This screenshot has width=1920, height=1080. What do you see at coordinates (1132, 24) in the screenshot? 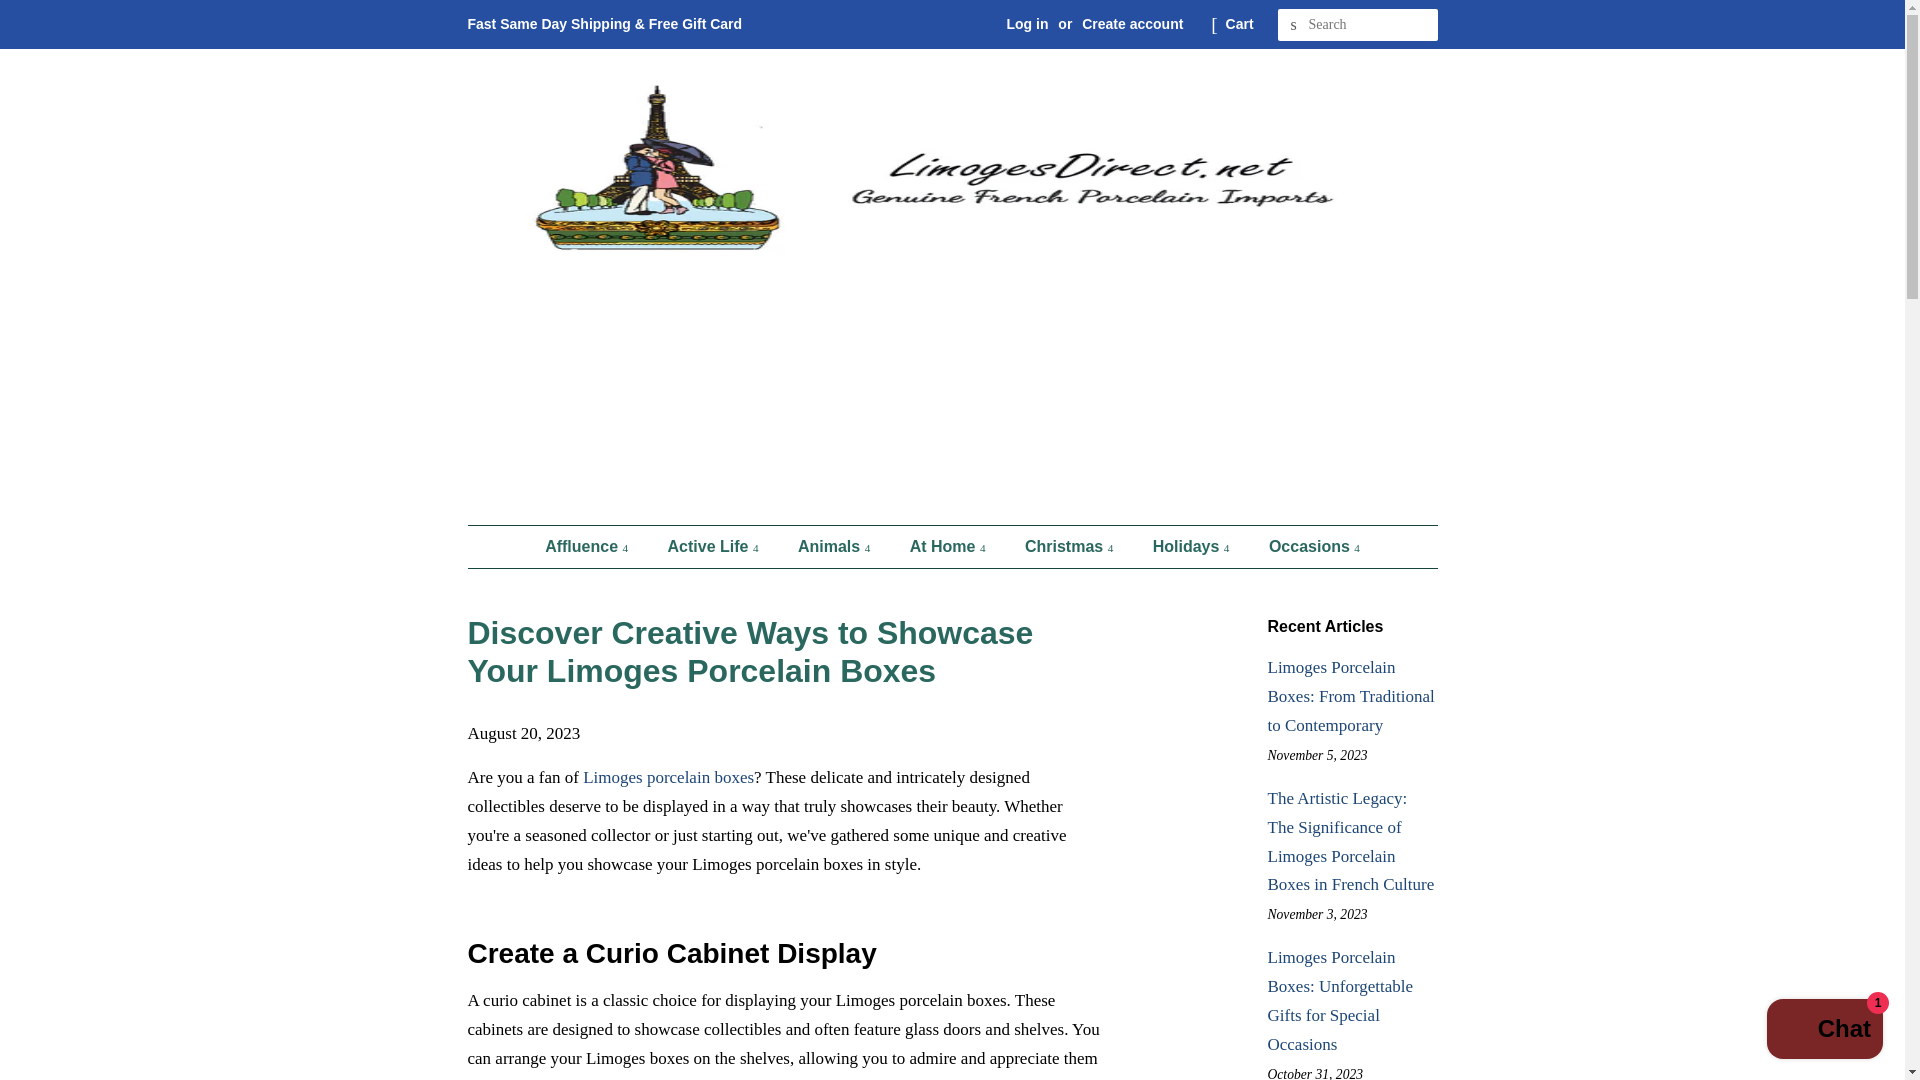
I see `Create account` at bounding box center [1132, 24].